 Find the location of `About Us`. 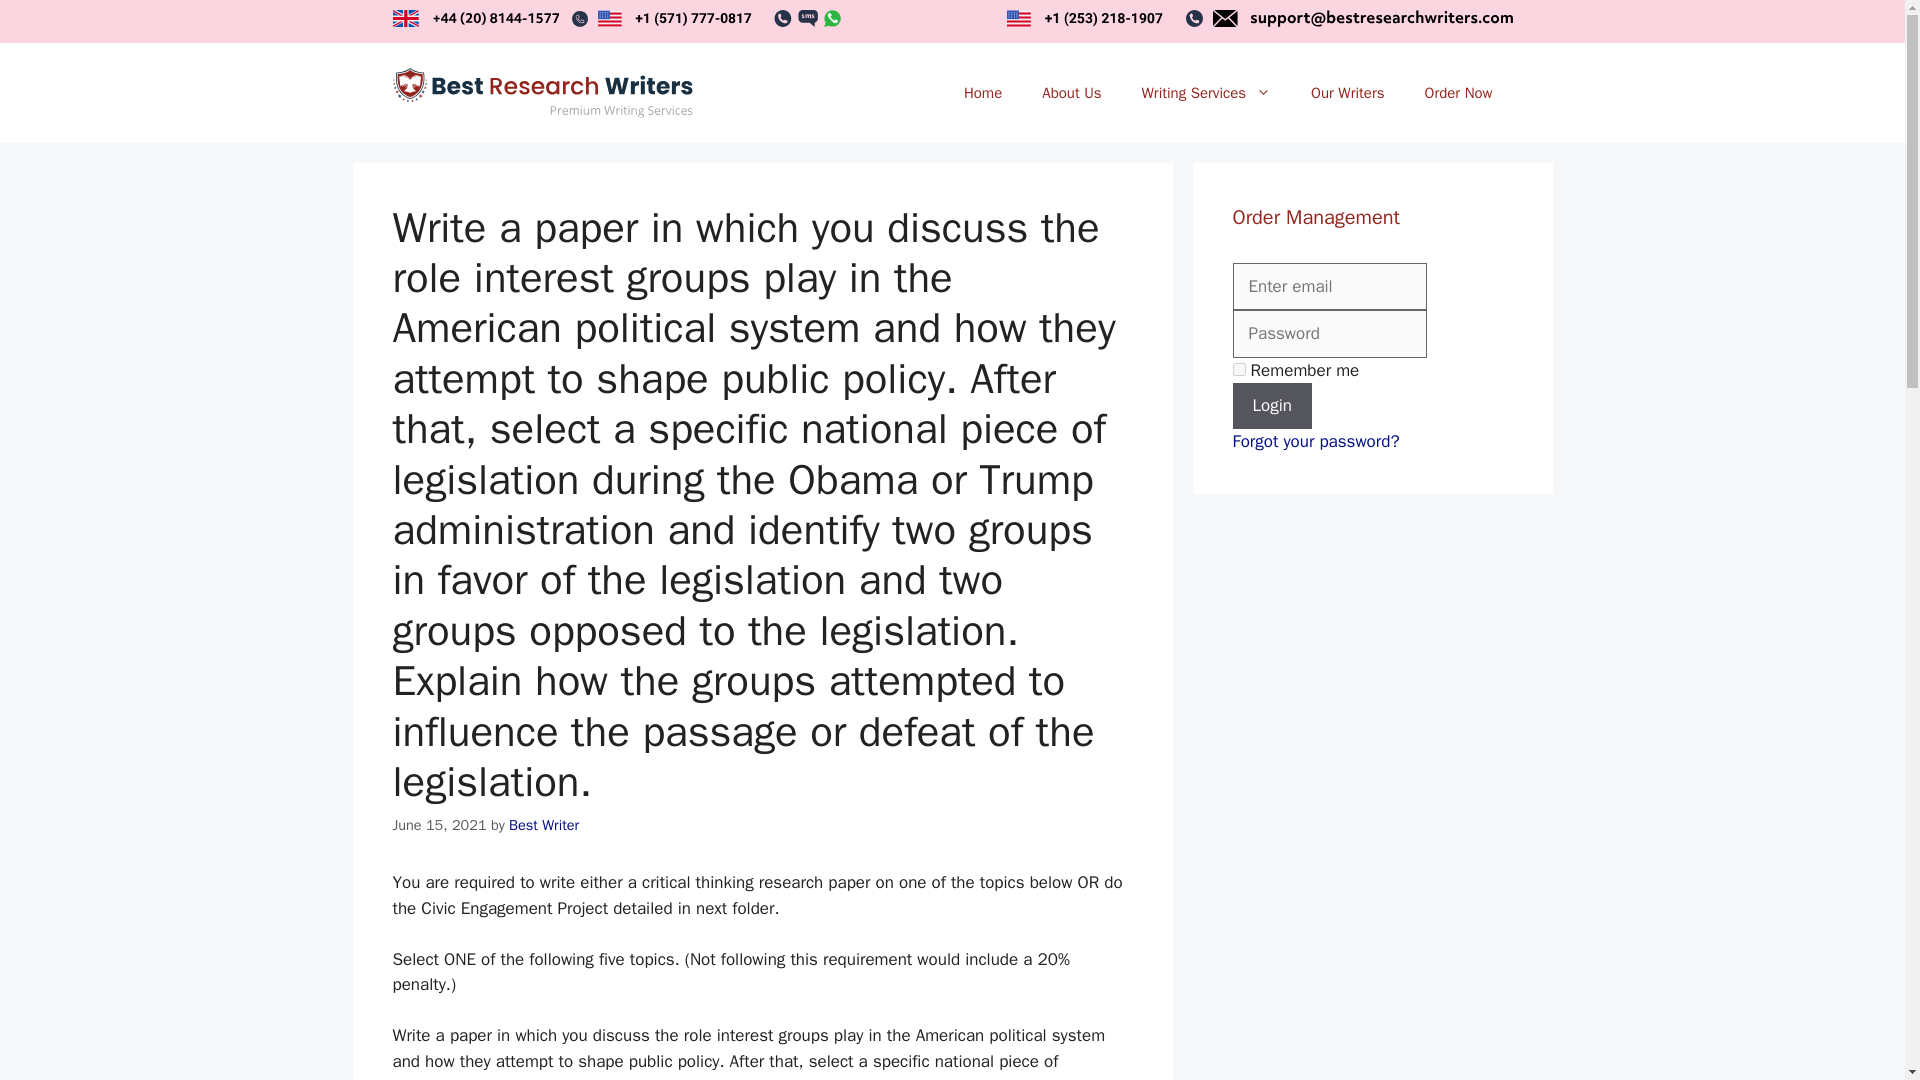

About Us is located at coordinates (1071, 92).